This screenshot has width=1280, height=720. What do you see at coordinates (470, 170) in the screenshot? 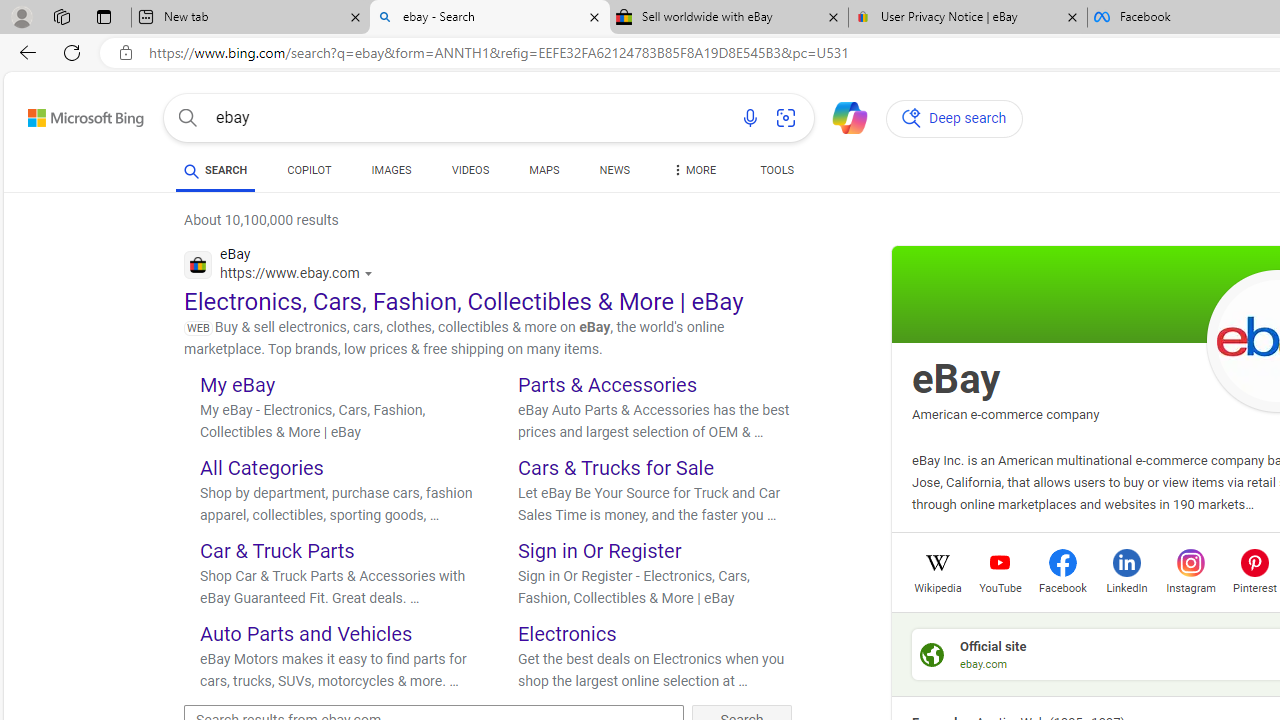
I see `VIDEOS` at bounding box center [470, 170].